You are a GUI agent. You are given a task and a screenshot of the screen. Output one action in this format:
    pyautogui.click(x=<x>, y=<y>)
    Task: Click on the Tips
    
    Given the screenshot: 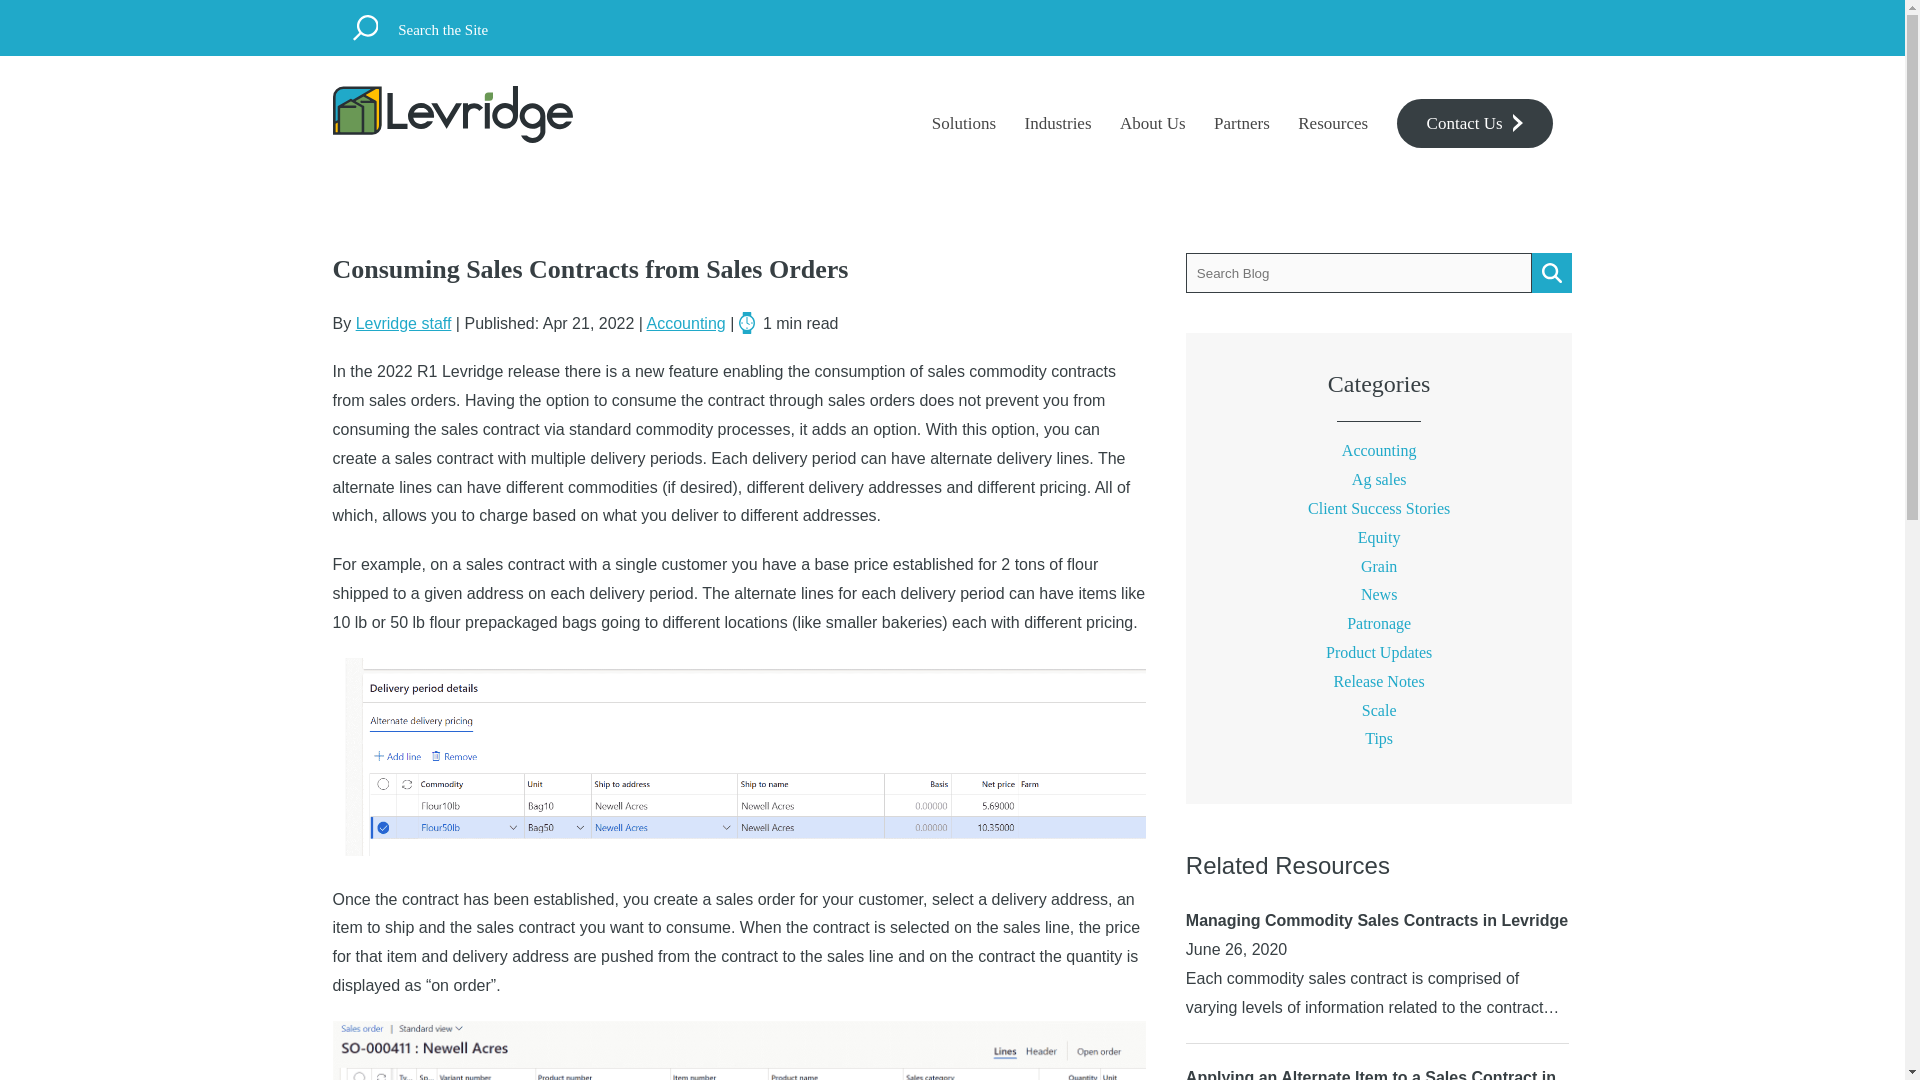 What is the action you would take?
    pyautogui.click(x=1379, y=738)
    